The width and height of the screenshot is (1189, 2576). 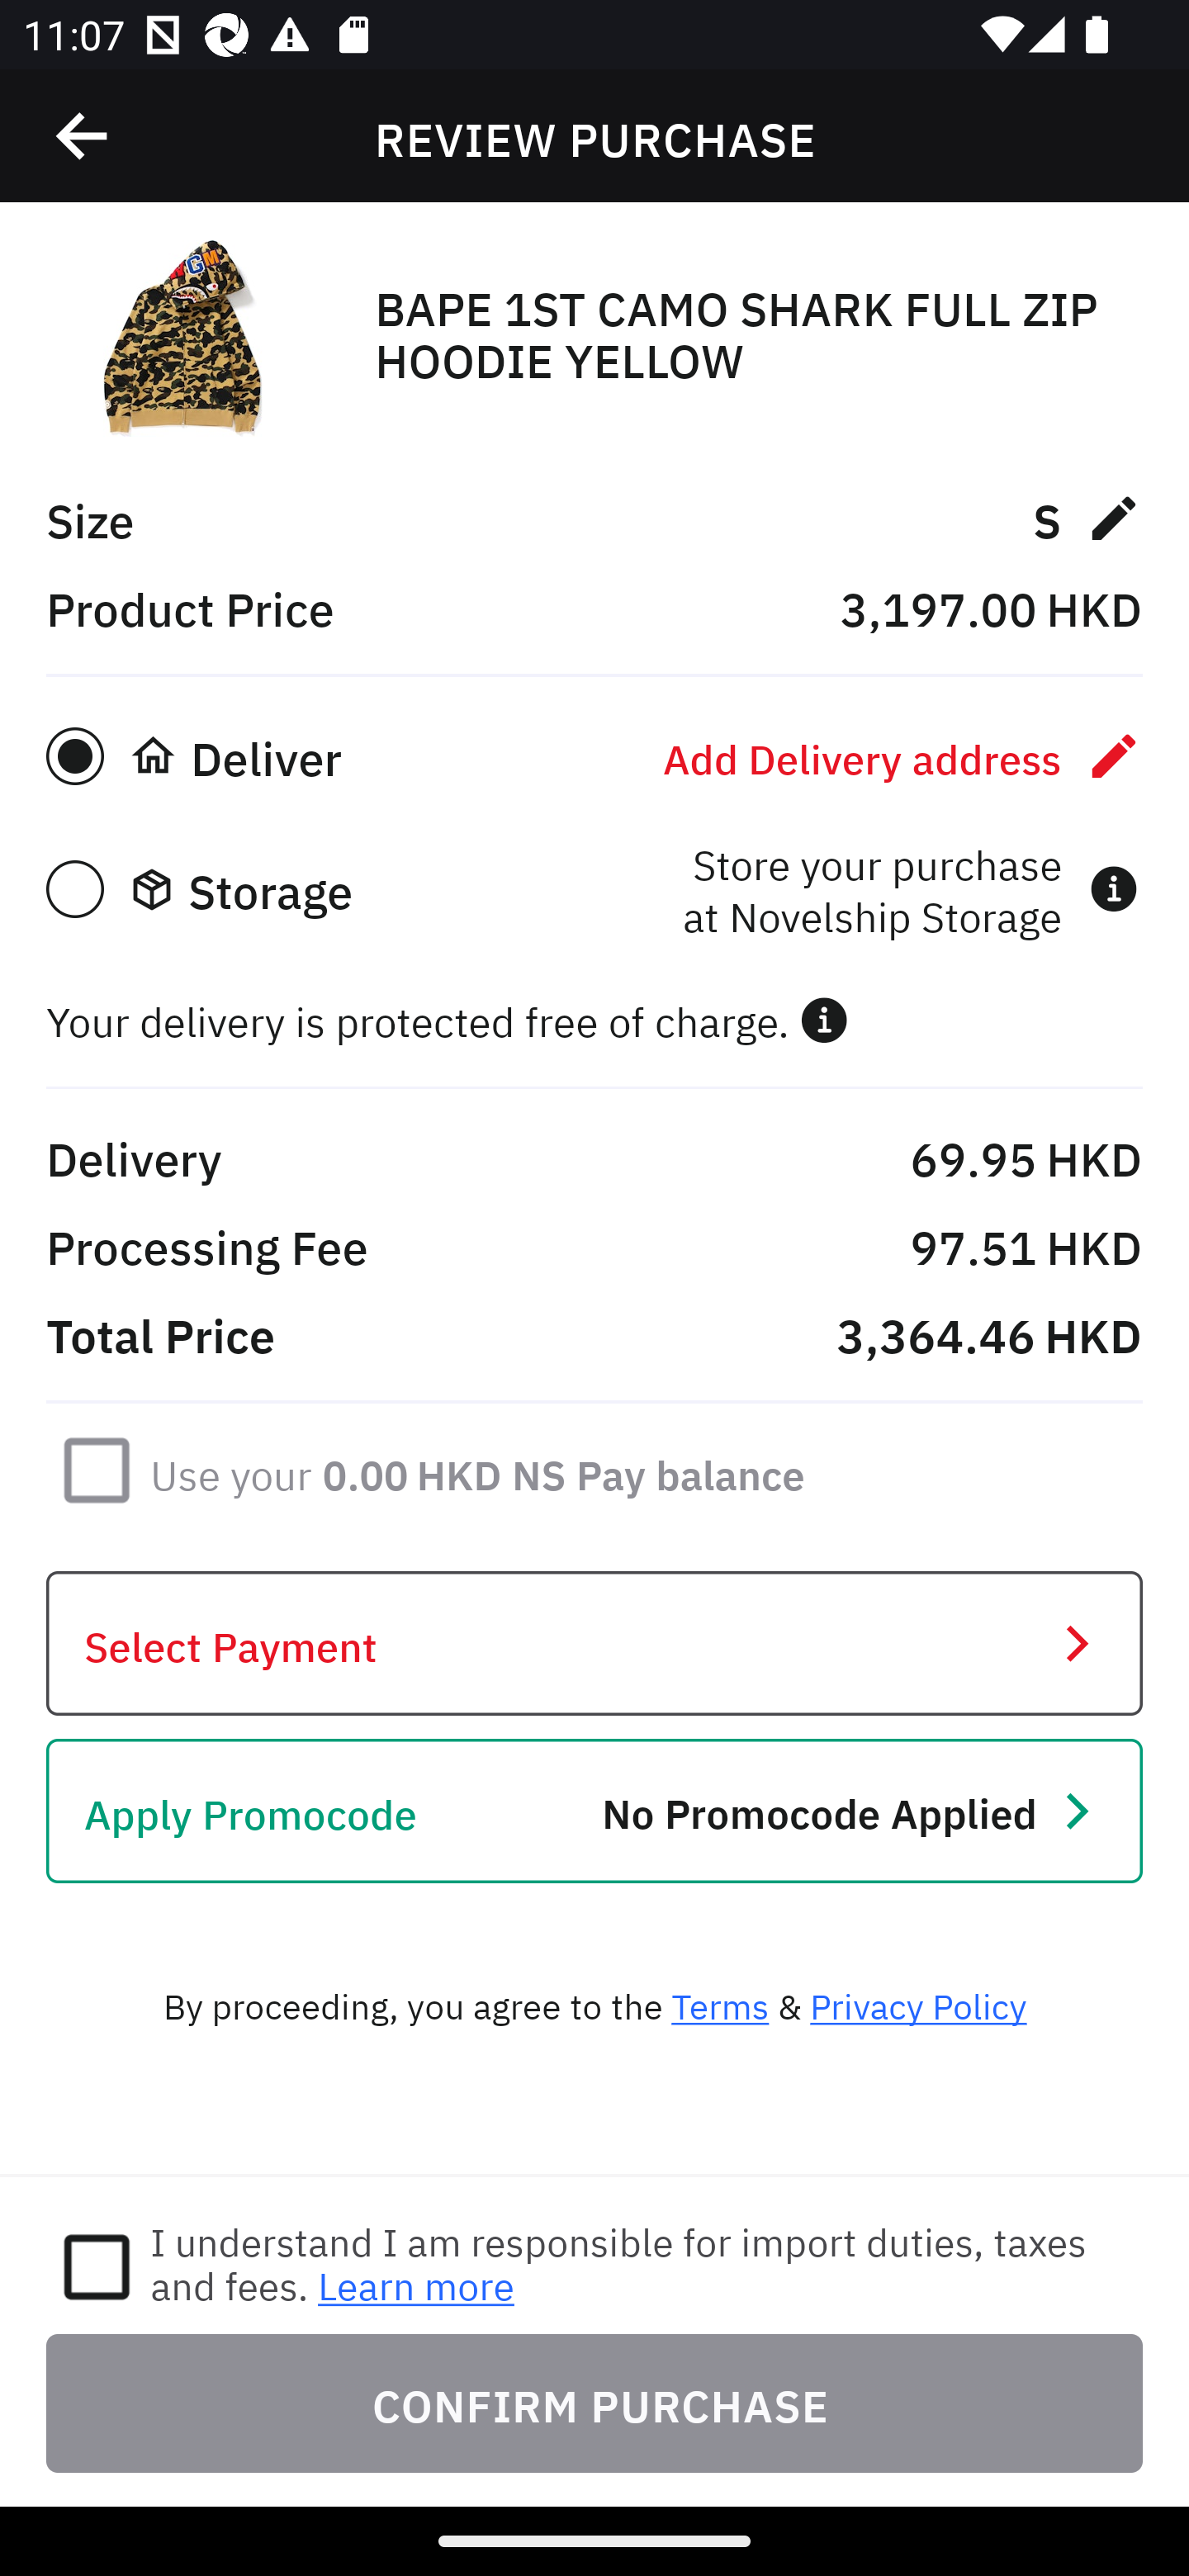 I want to click on 󰚡 Deliver Add Delivery address 󰏫, so click(x=594, y=755).